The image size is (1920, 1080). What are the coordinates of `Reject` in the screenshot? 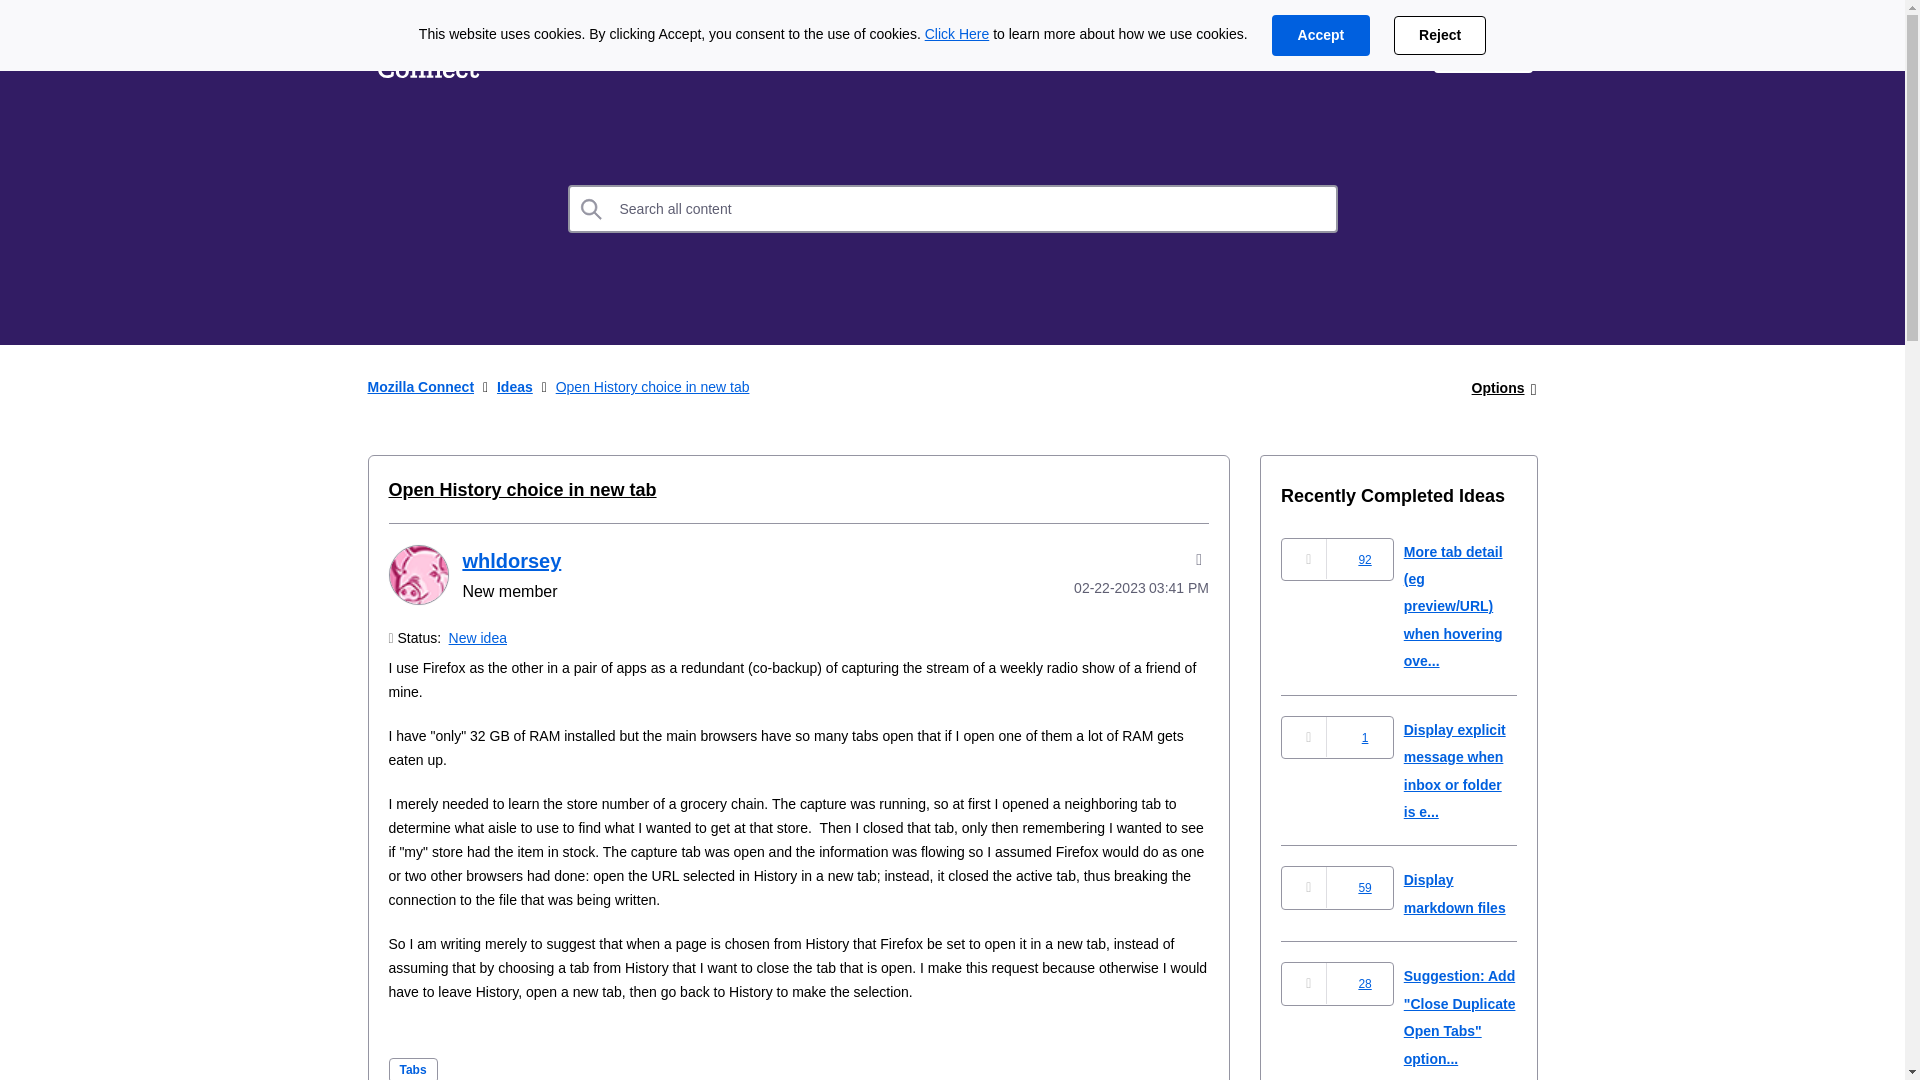 It's located at (1440, 36).